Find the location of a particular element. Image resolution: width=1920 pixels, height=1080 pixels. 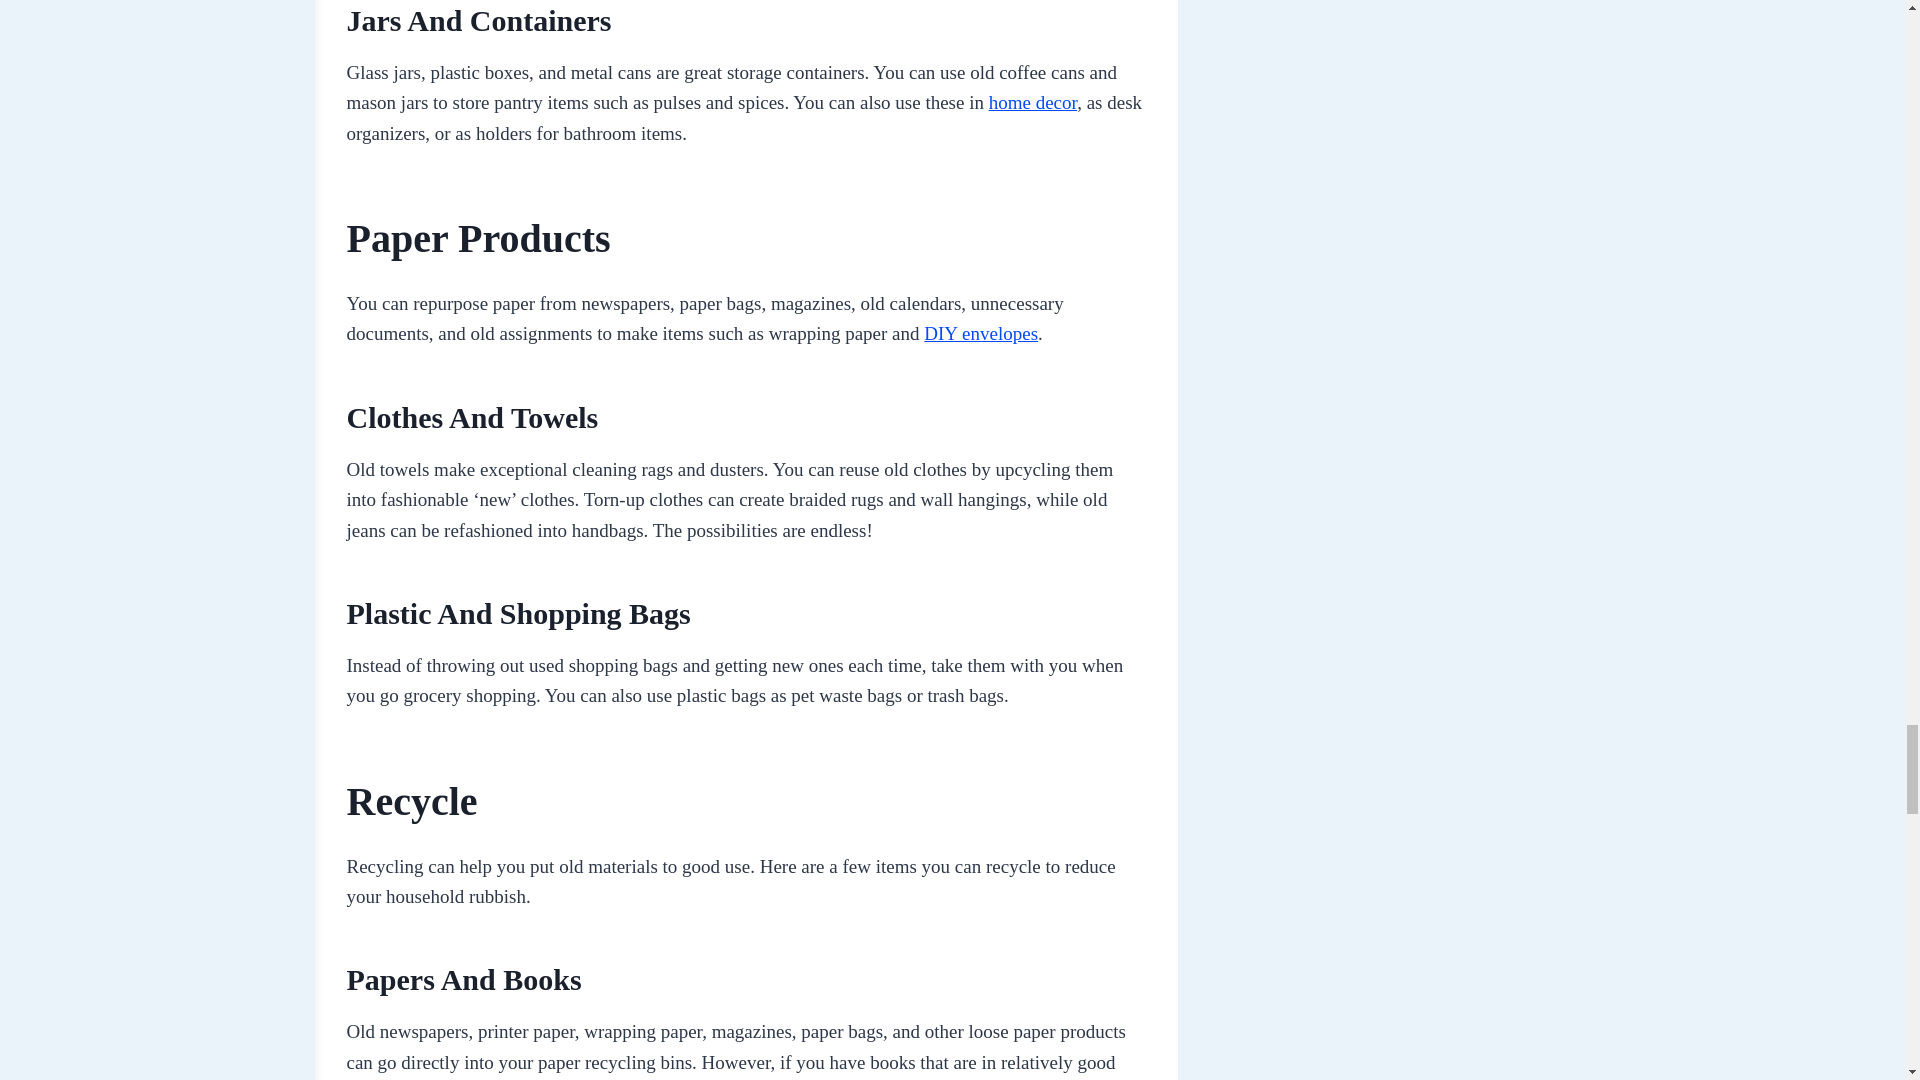

home decor is located at coordinates (1032, 102).